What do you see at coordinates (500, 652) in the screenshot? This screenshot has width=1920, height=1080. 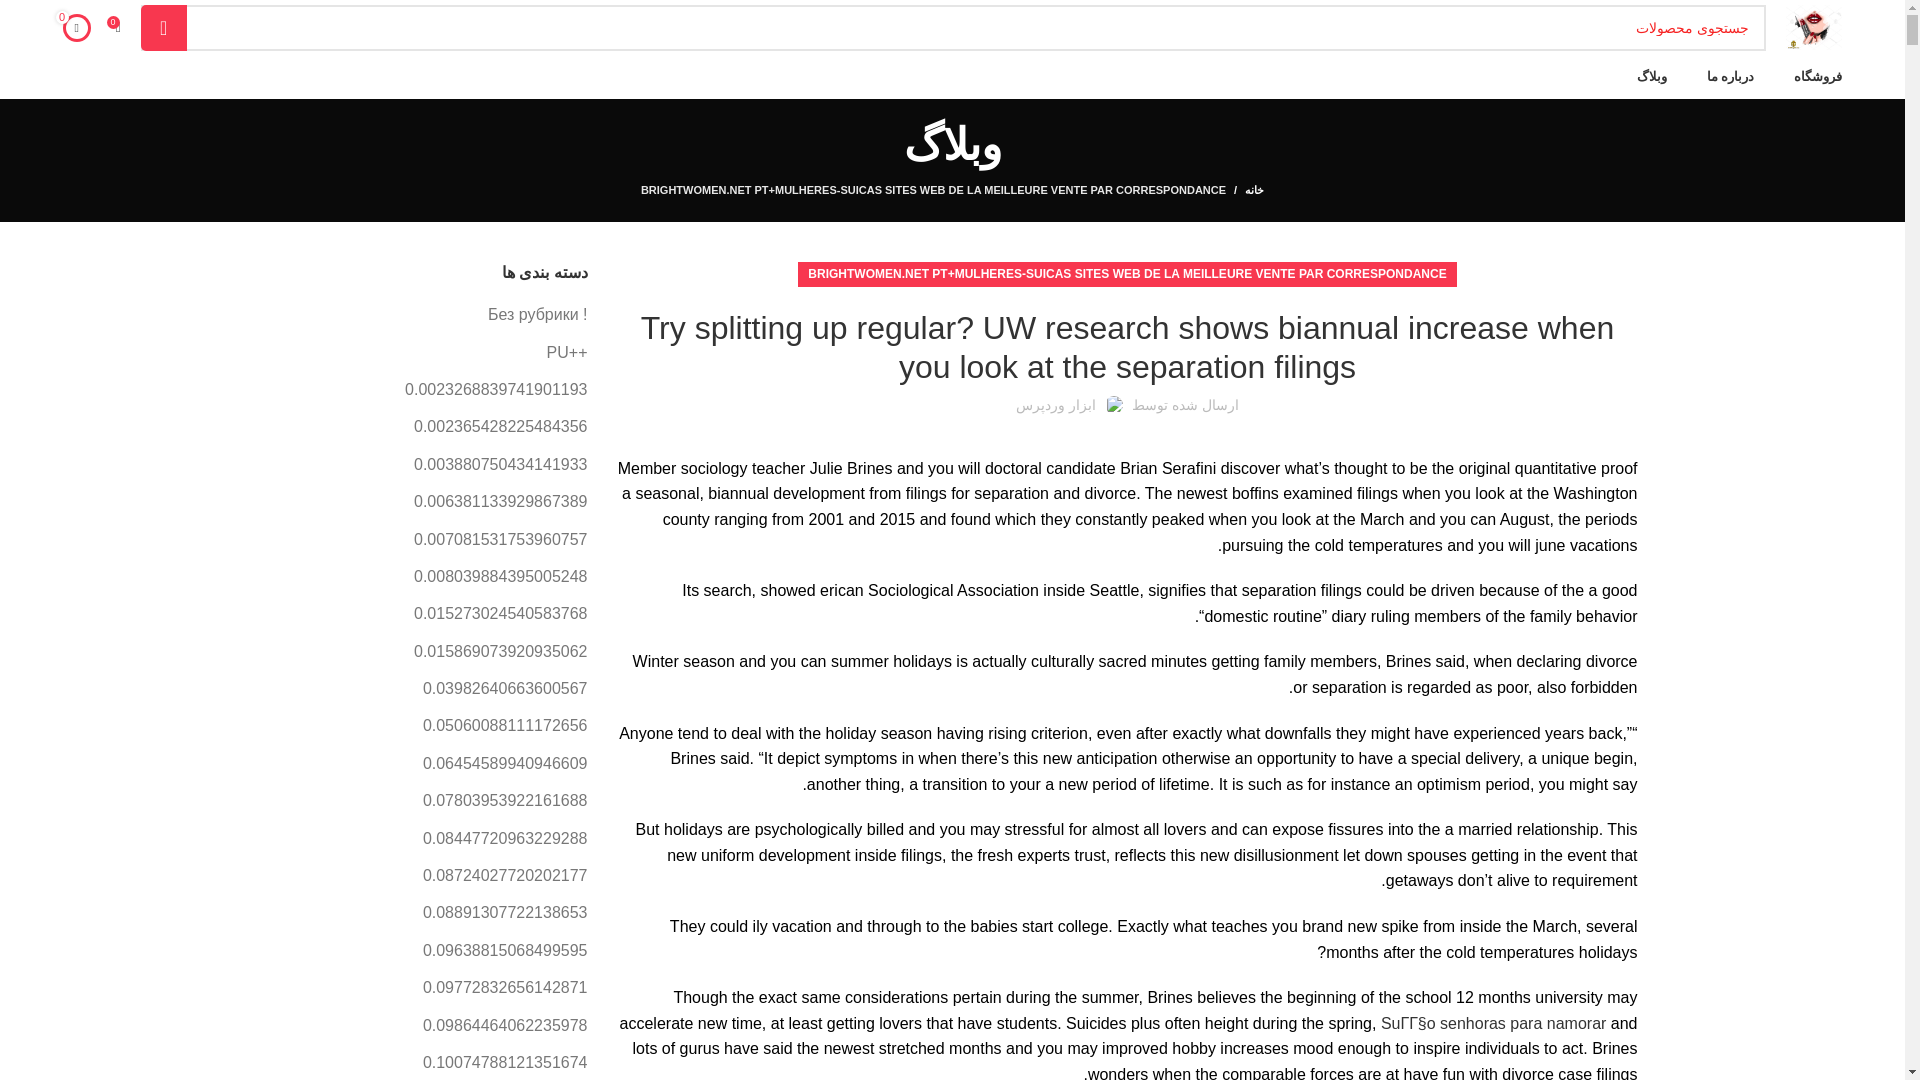 I see `0.015869073920935062` at bounding box center [500, 652].